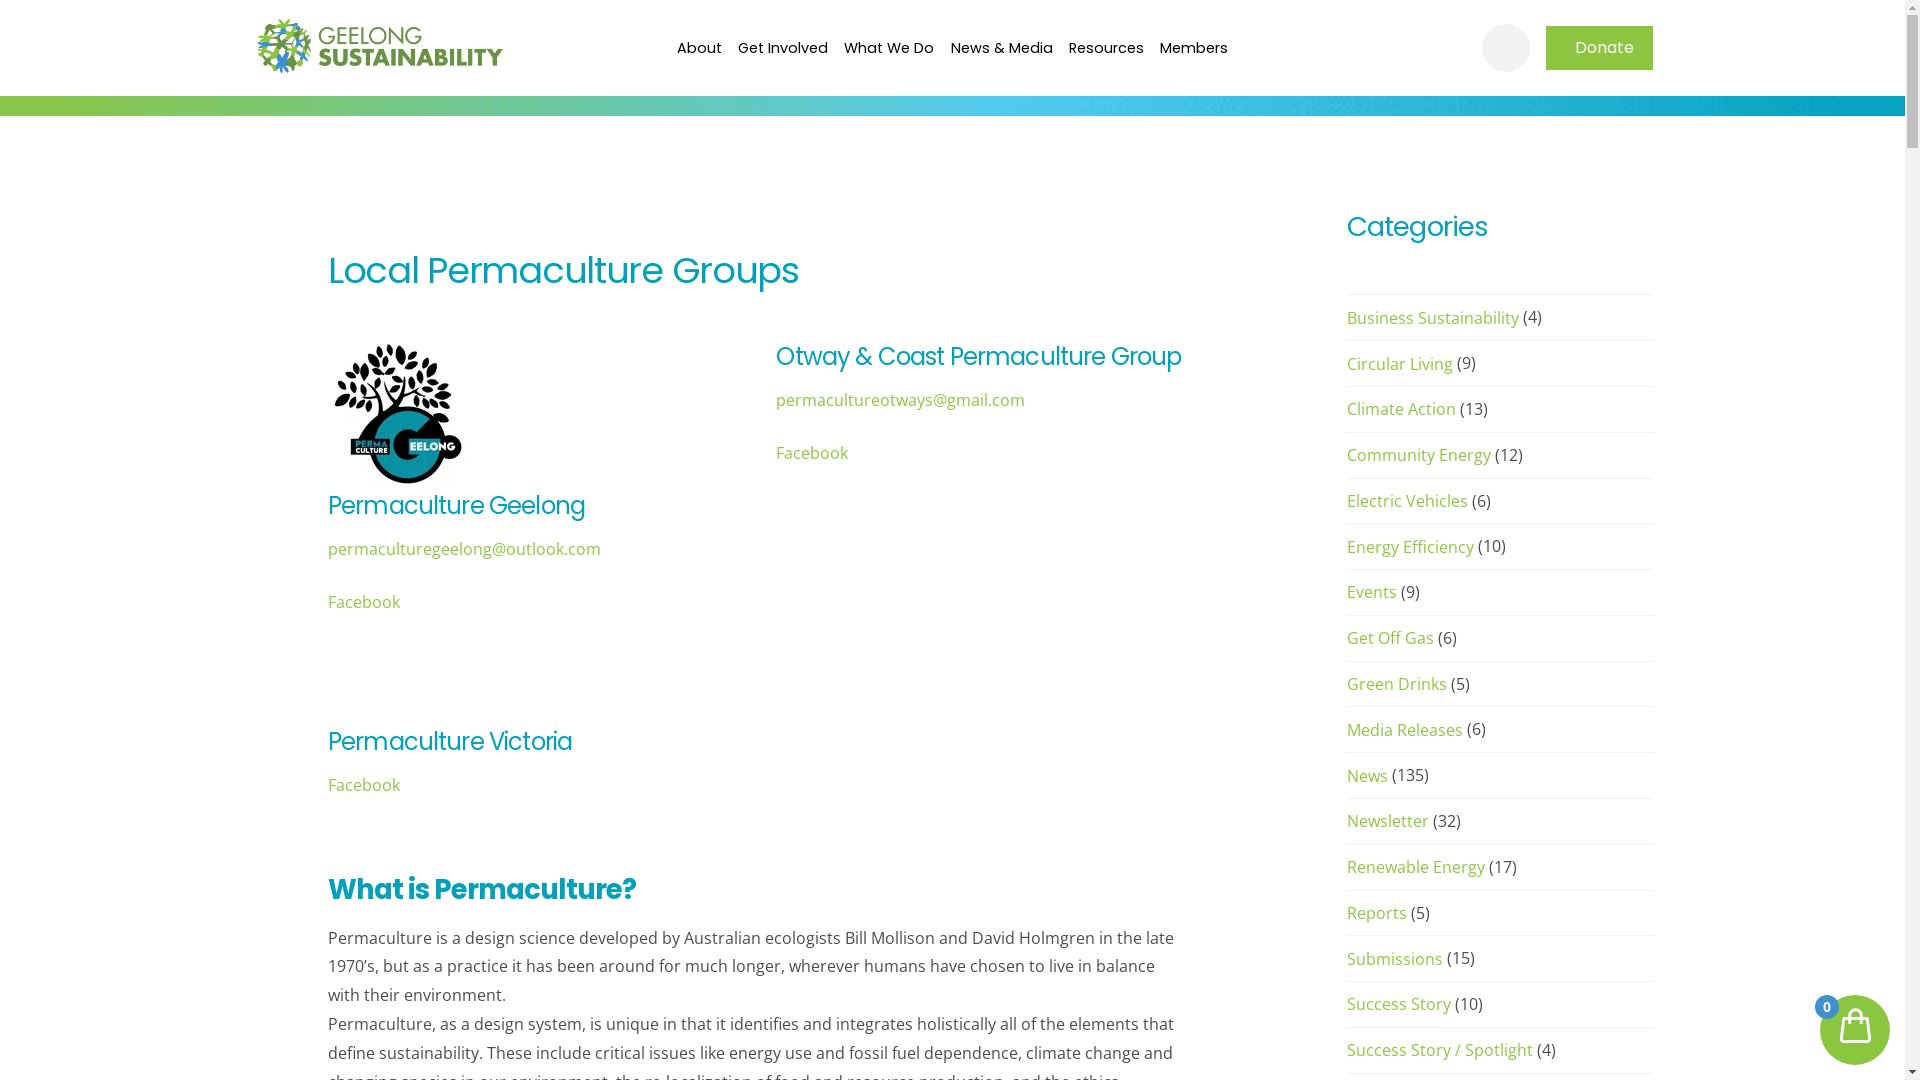 The image size is (1920, 1080). I want to click on News, so click(1368, 776).